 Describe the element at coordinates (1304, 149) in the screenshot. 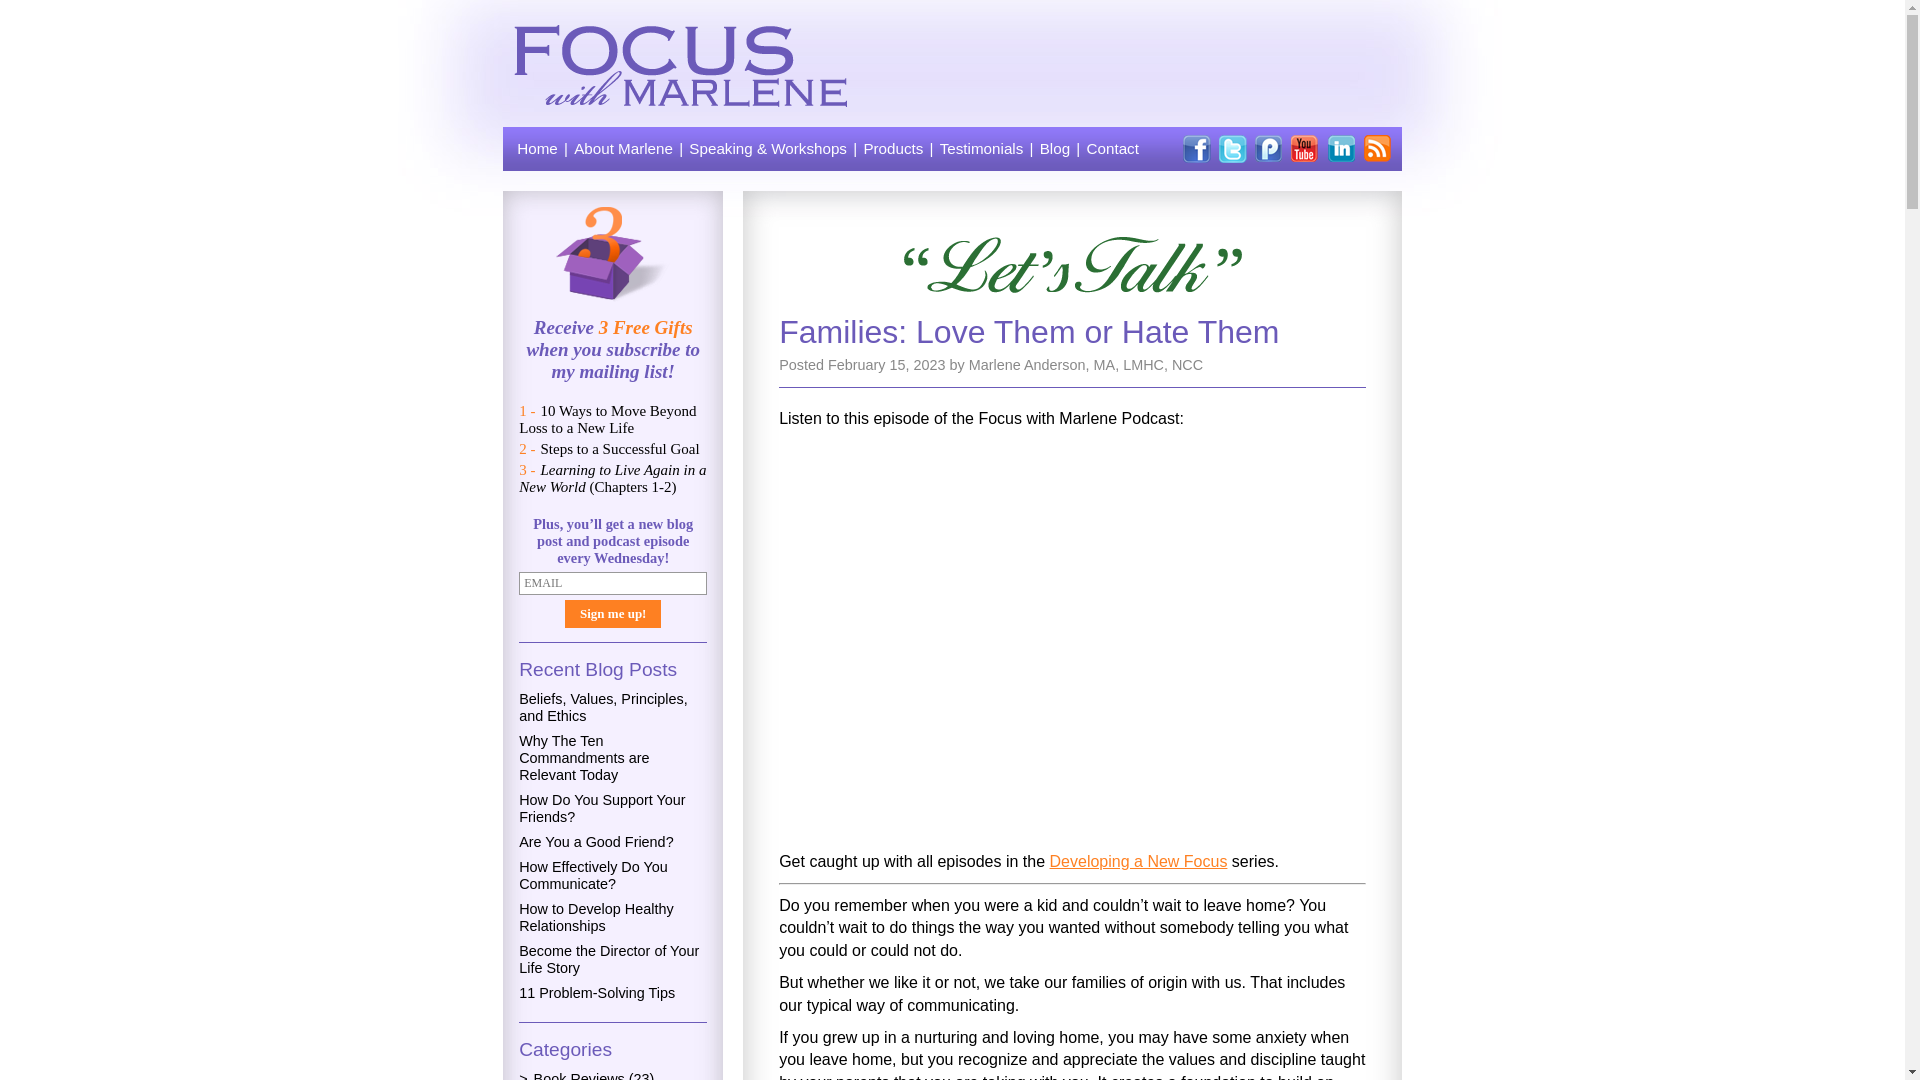

I see `YouTube` at that location.